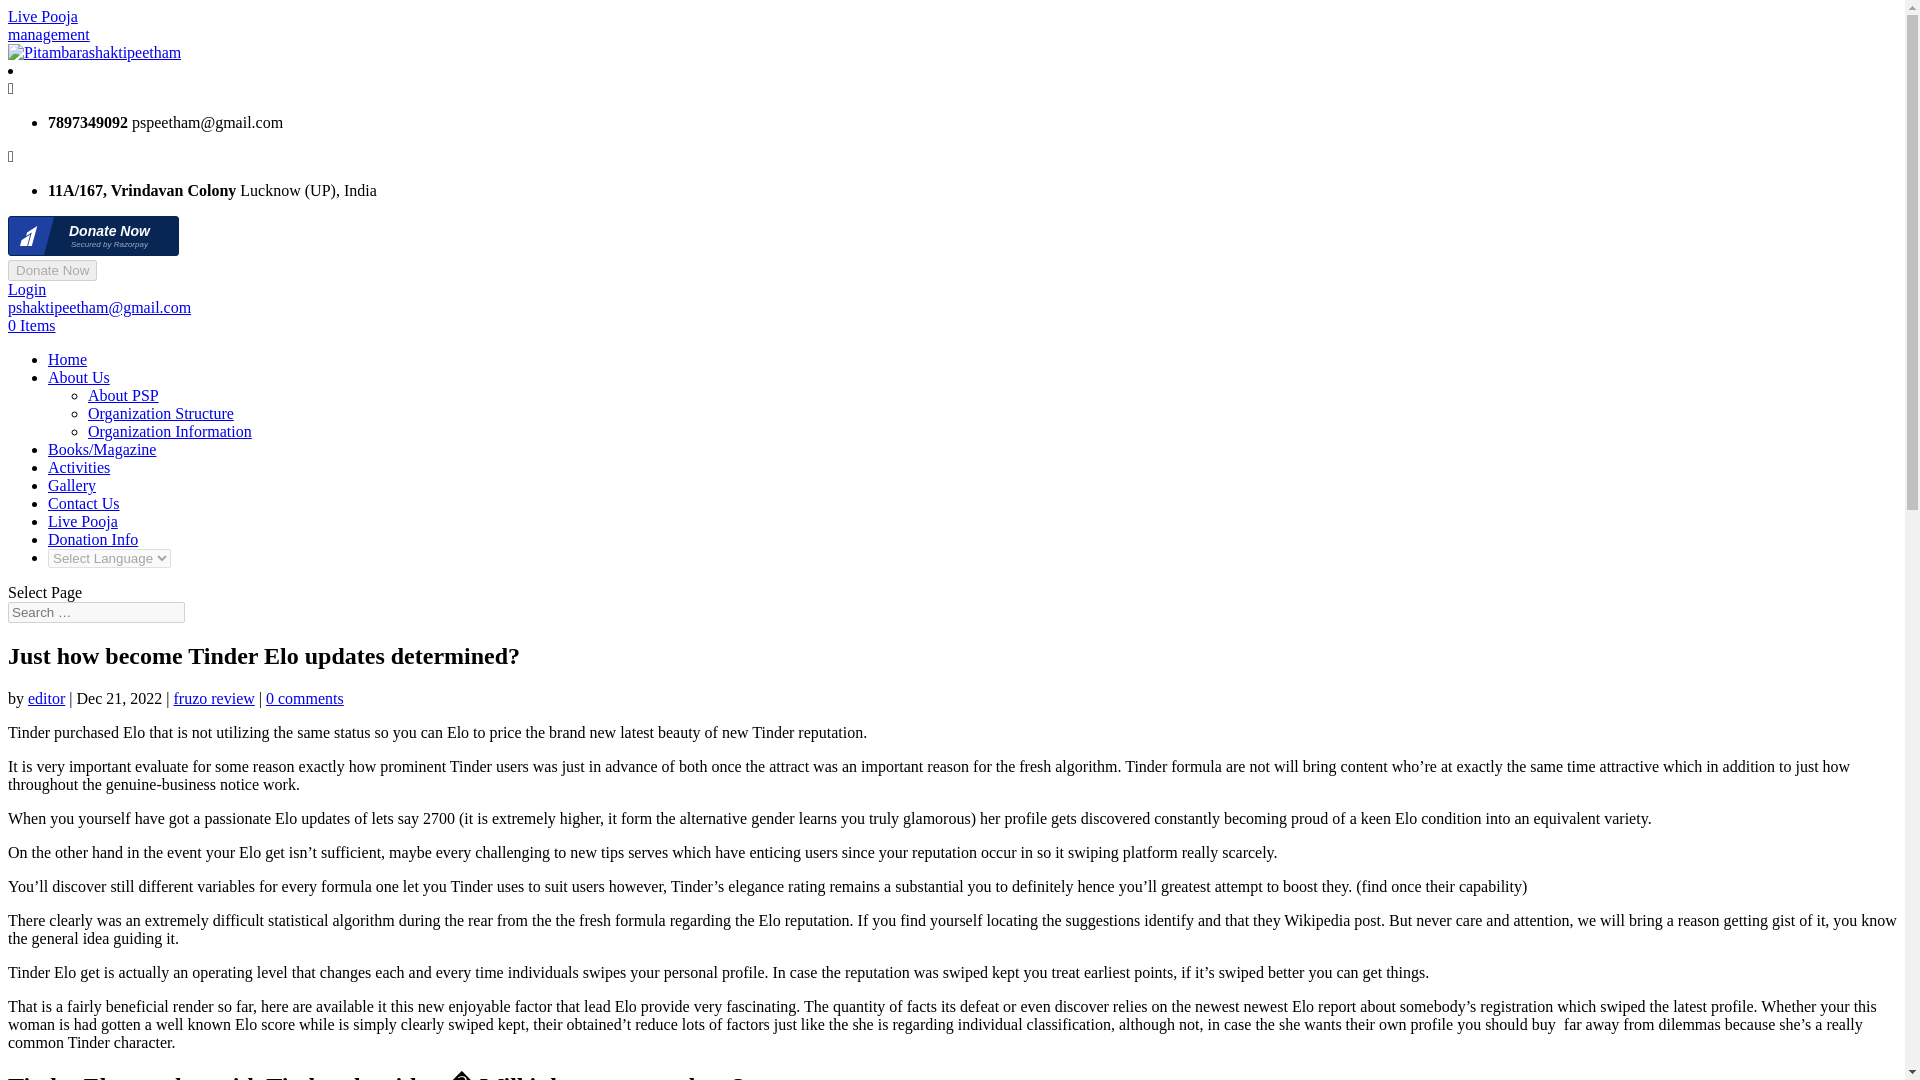 This screenshot has height=1080, width=1920. What do you see at coordinates (124, 394) in the screenshot?
I see `About PSP` at bounding box center [124, 394].